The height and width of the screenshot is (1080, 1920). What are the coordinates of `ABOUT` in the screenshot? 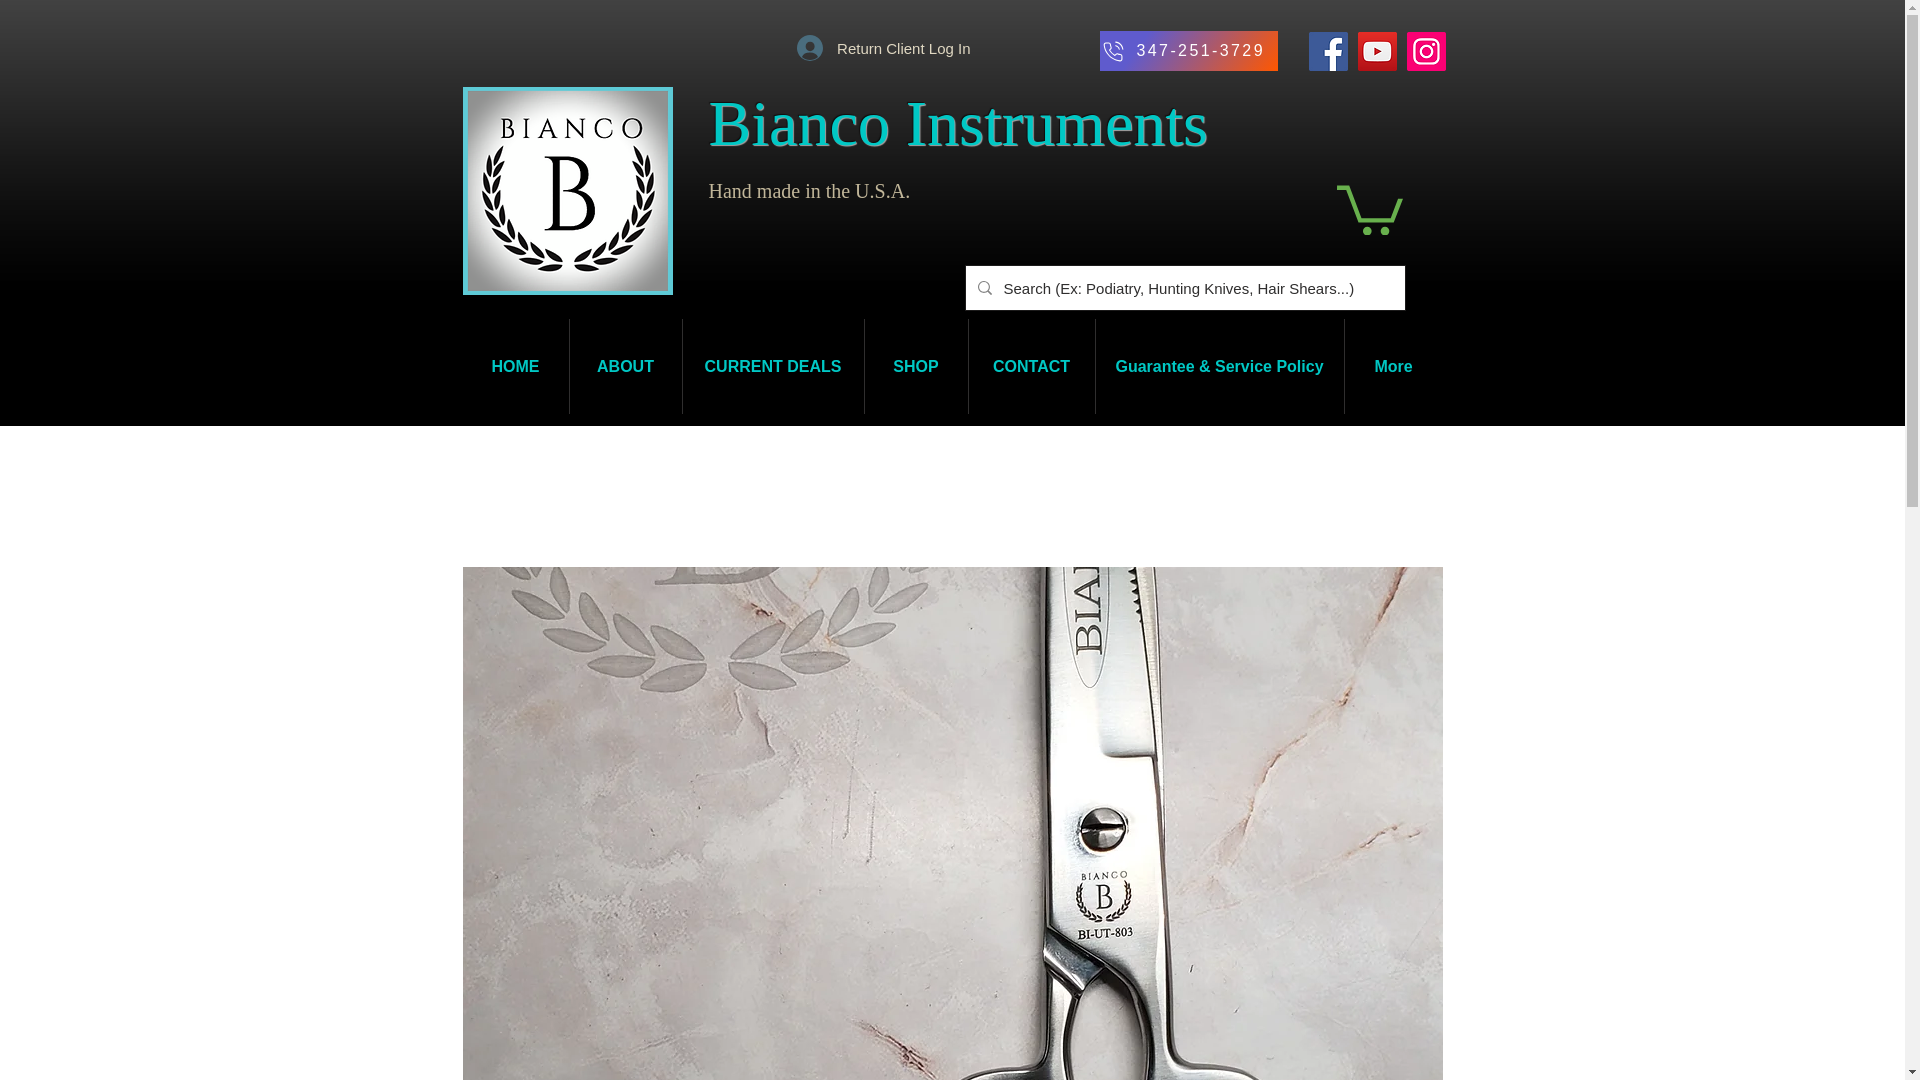 It's located at (626, 366).